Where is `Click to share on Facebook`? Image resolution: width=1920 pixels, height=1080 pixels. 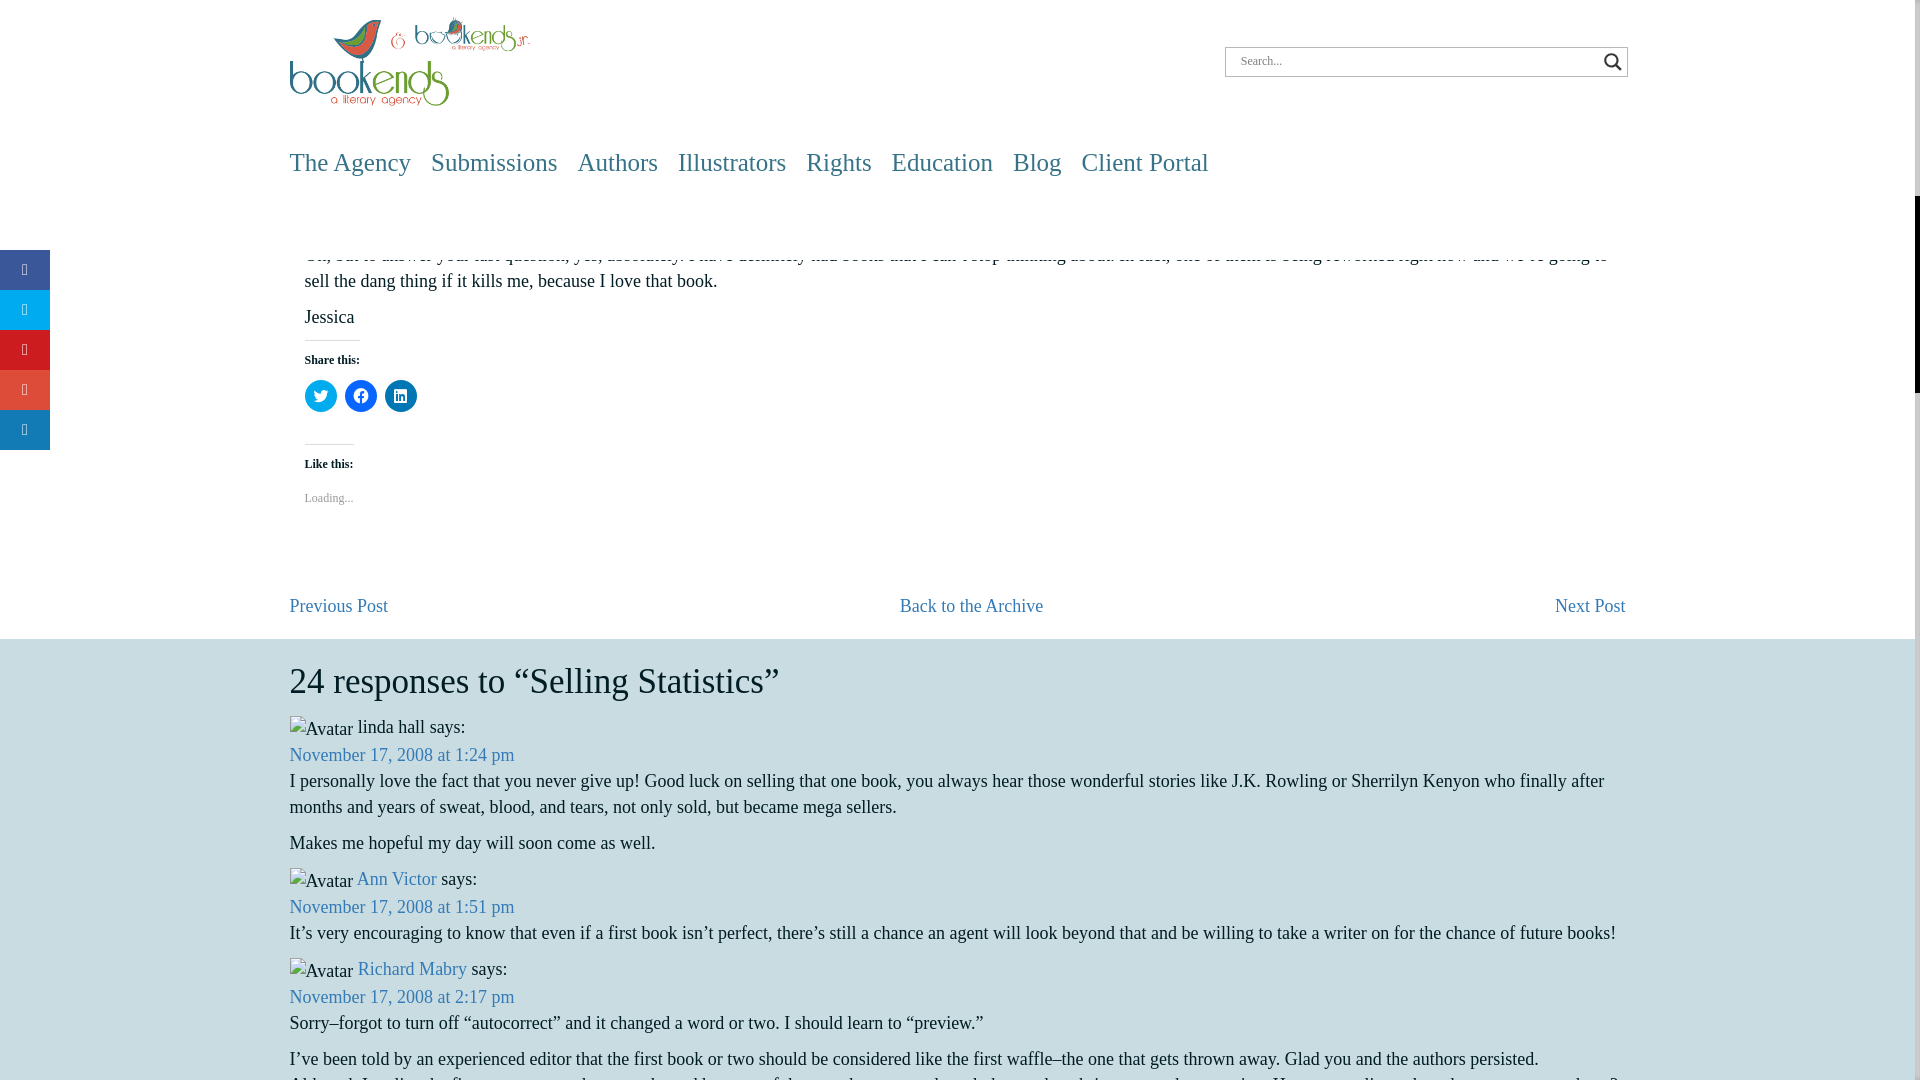
Click to share on Facebook is located at coordinates (360, 396).